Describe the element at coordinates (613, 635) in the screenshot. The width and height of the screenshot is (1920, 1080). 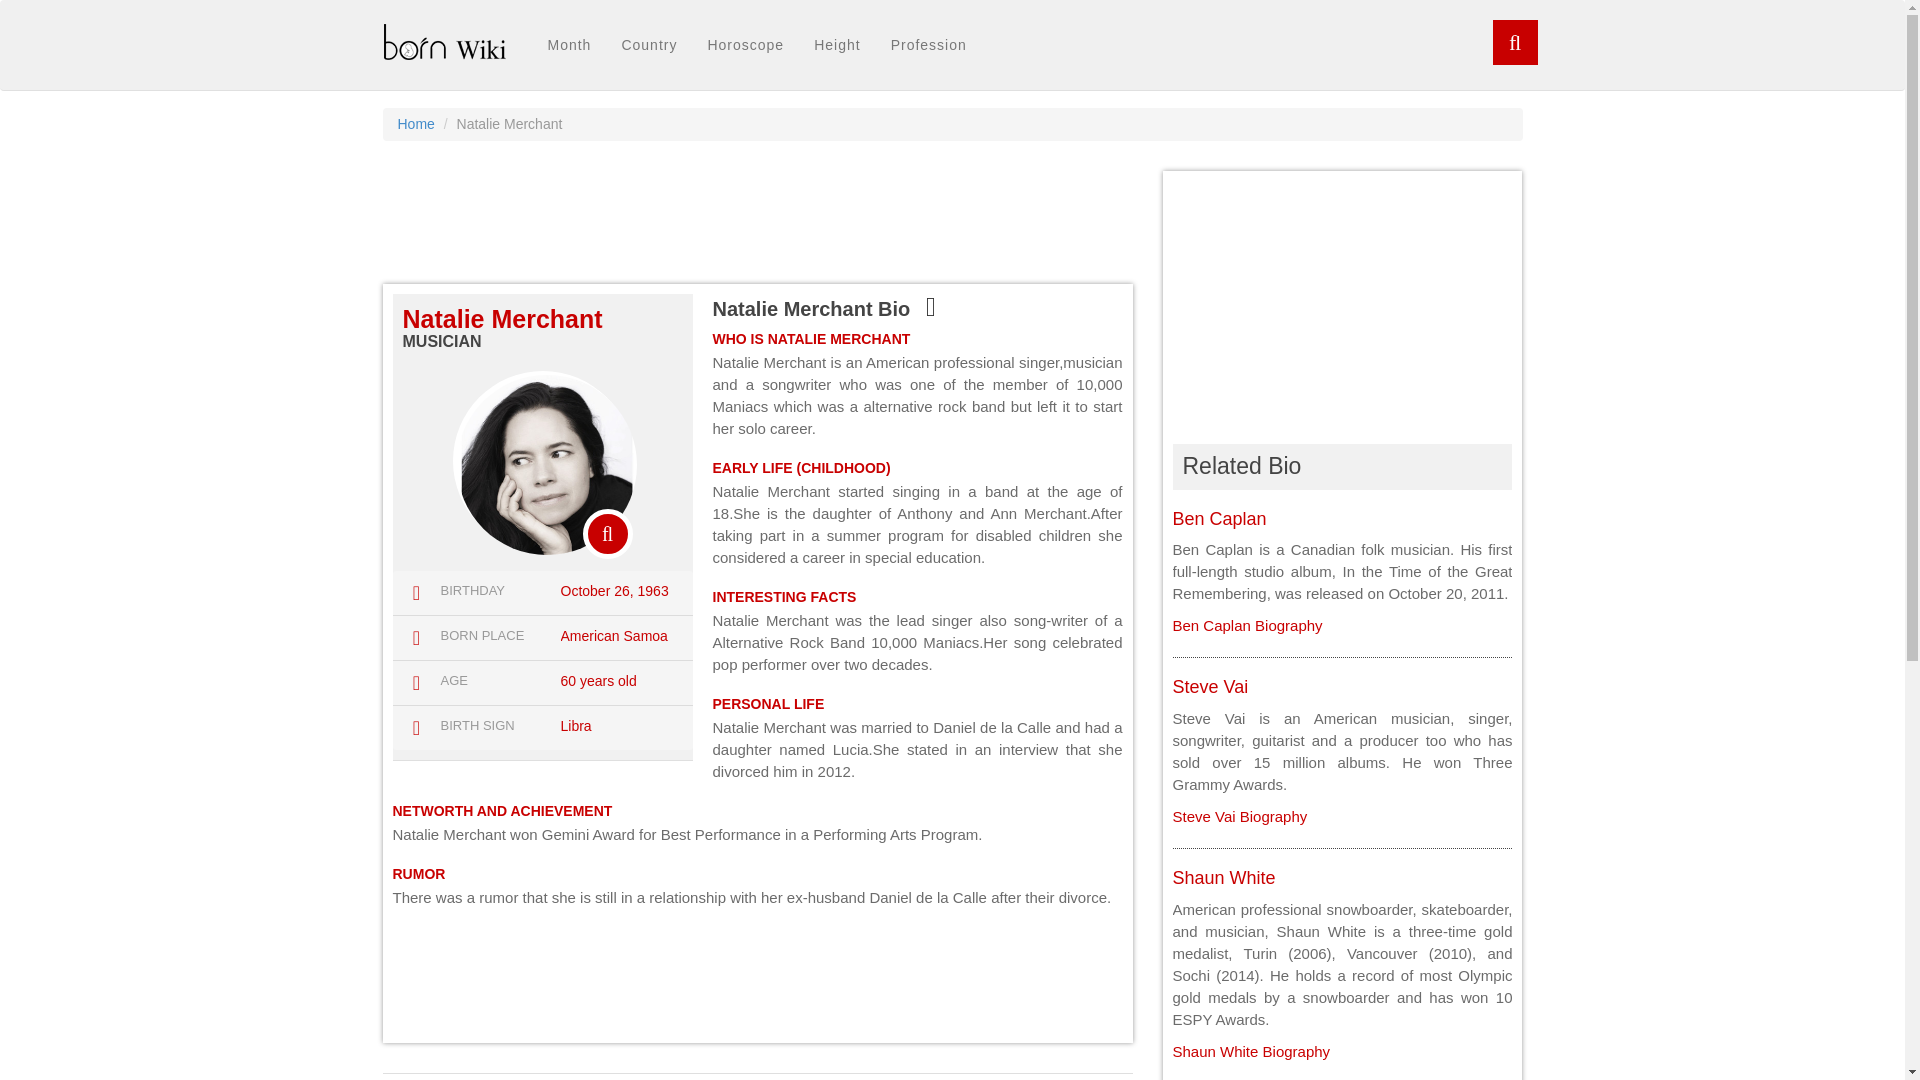
I see `American Samoa` at that location.